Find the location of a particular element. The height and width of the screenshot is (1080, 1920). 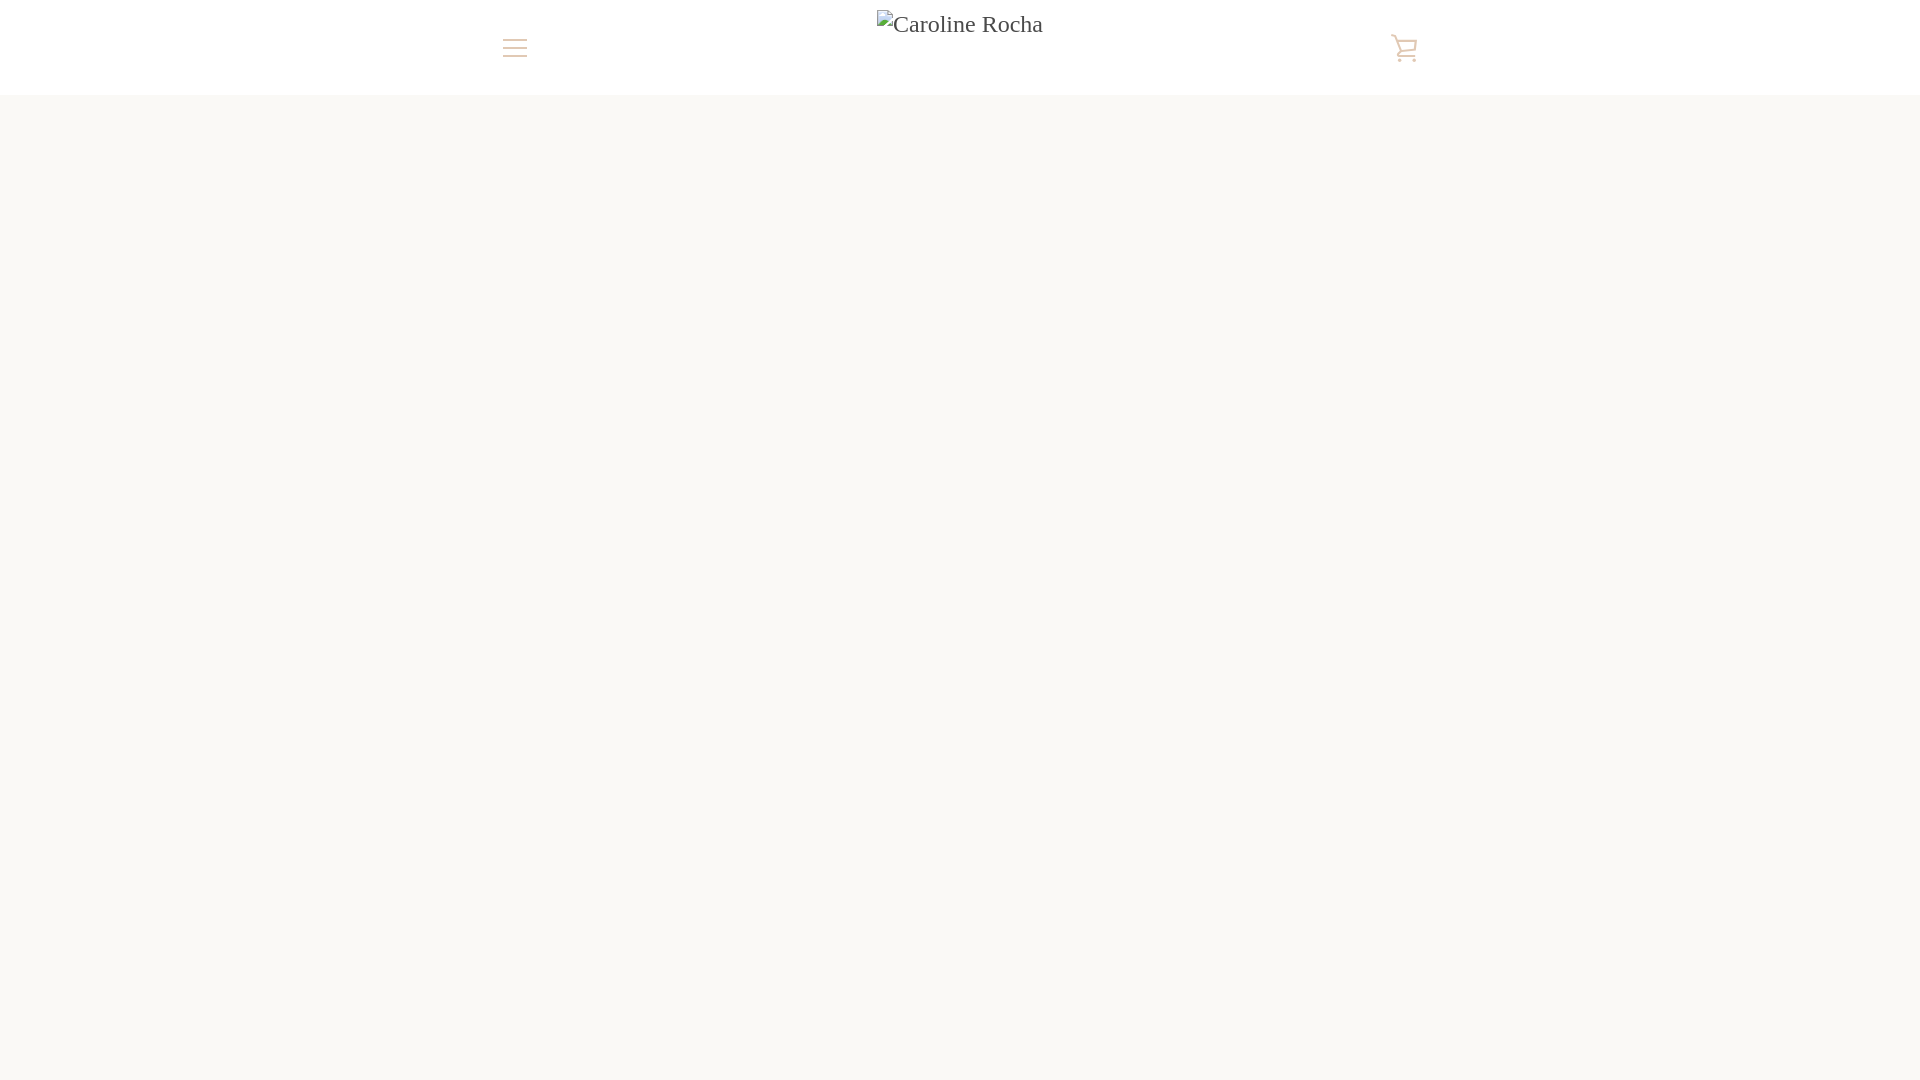

VIEW CART is located at coordinates (1405, 46).